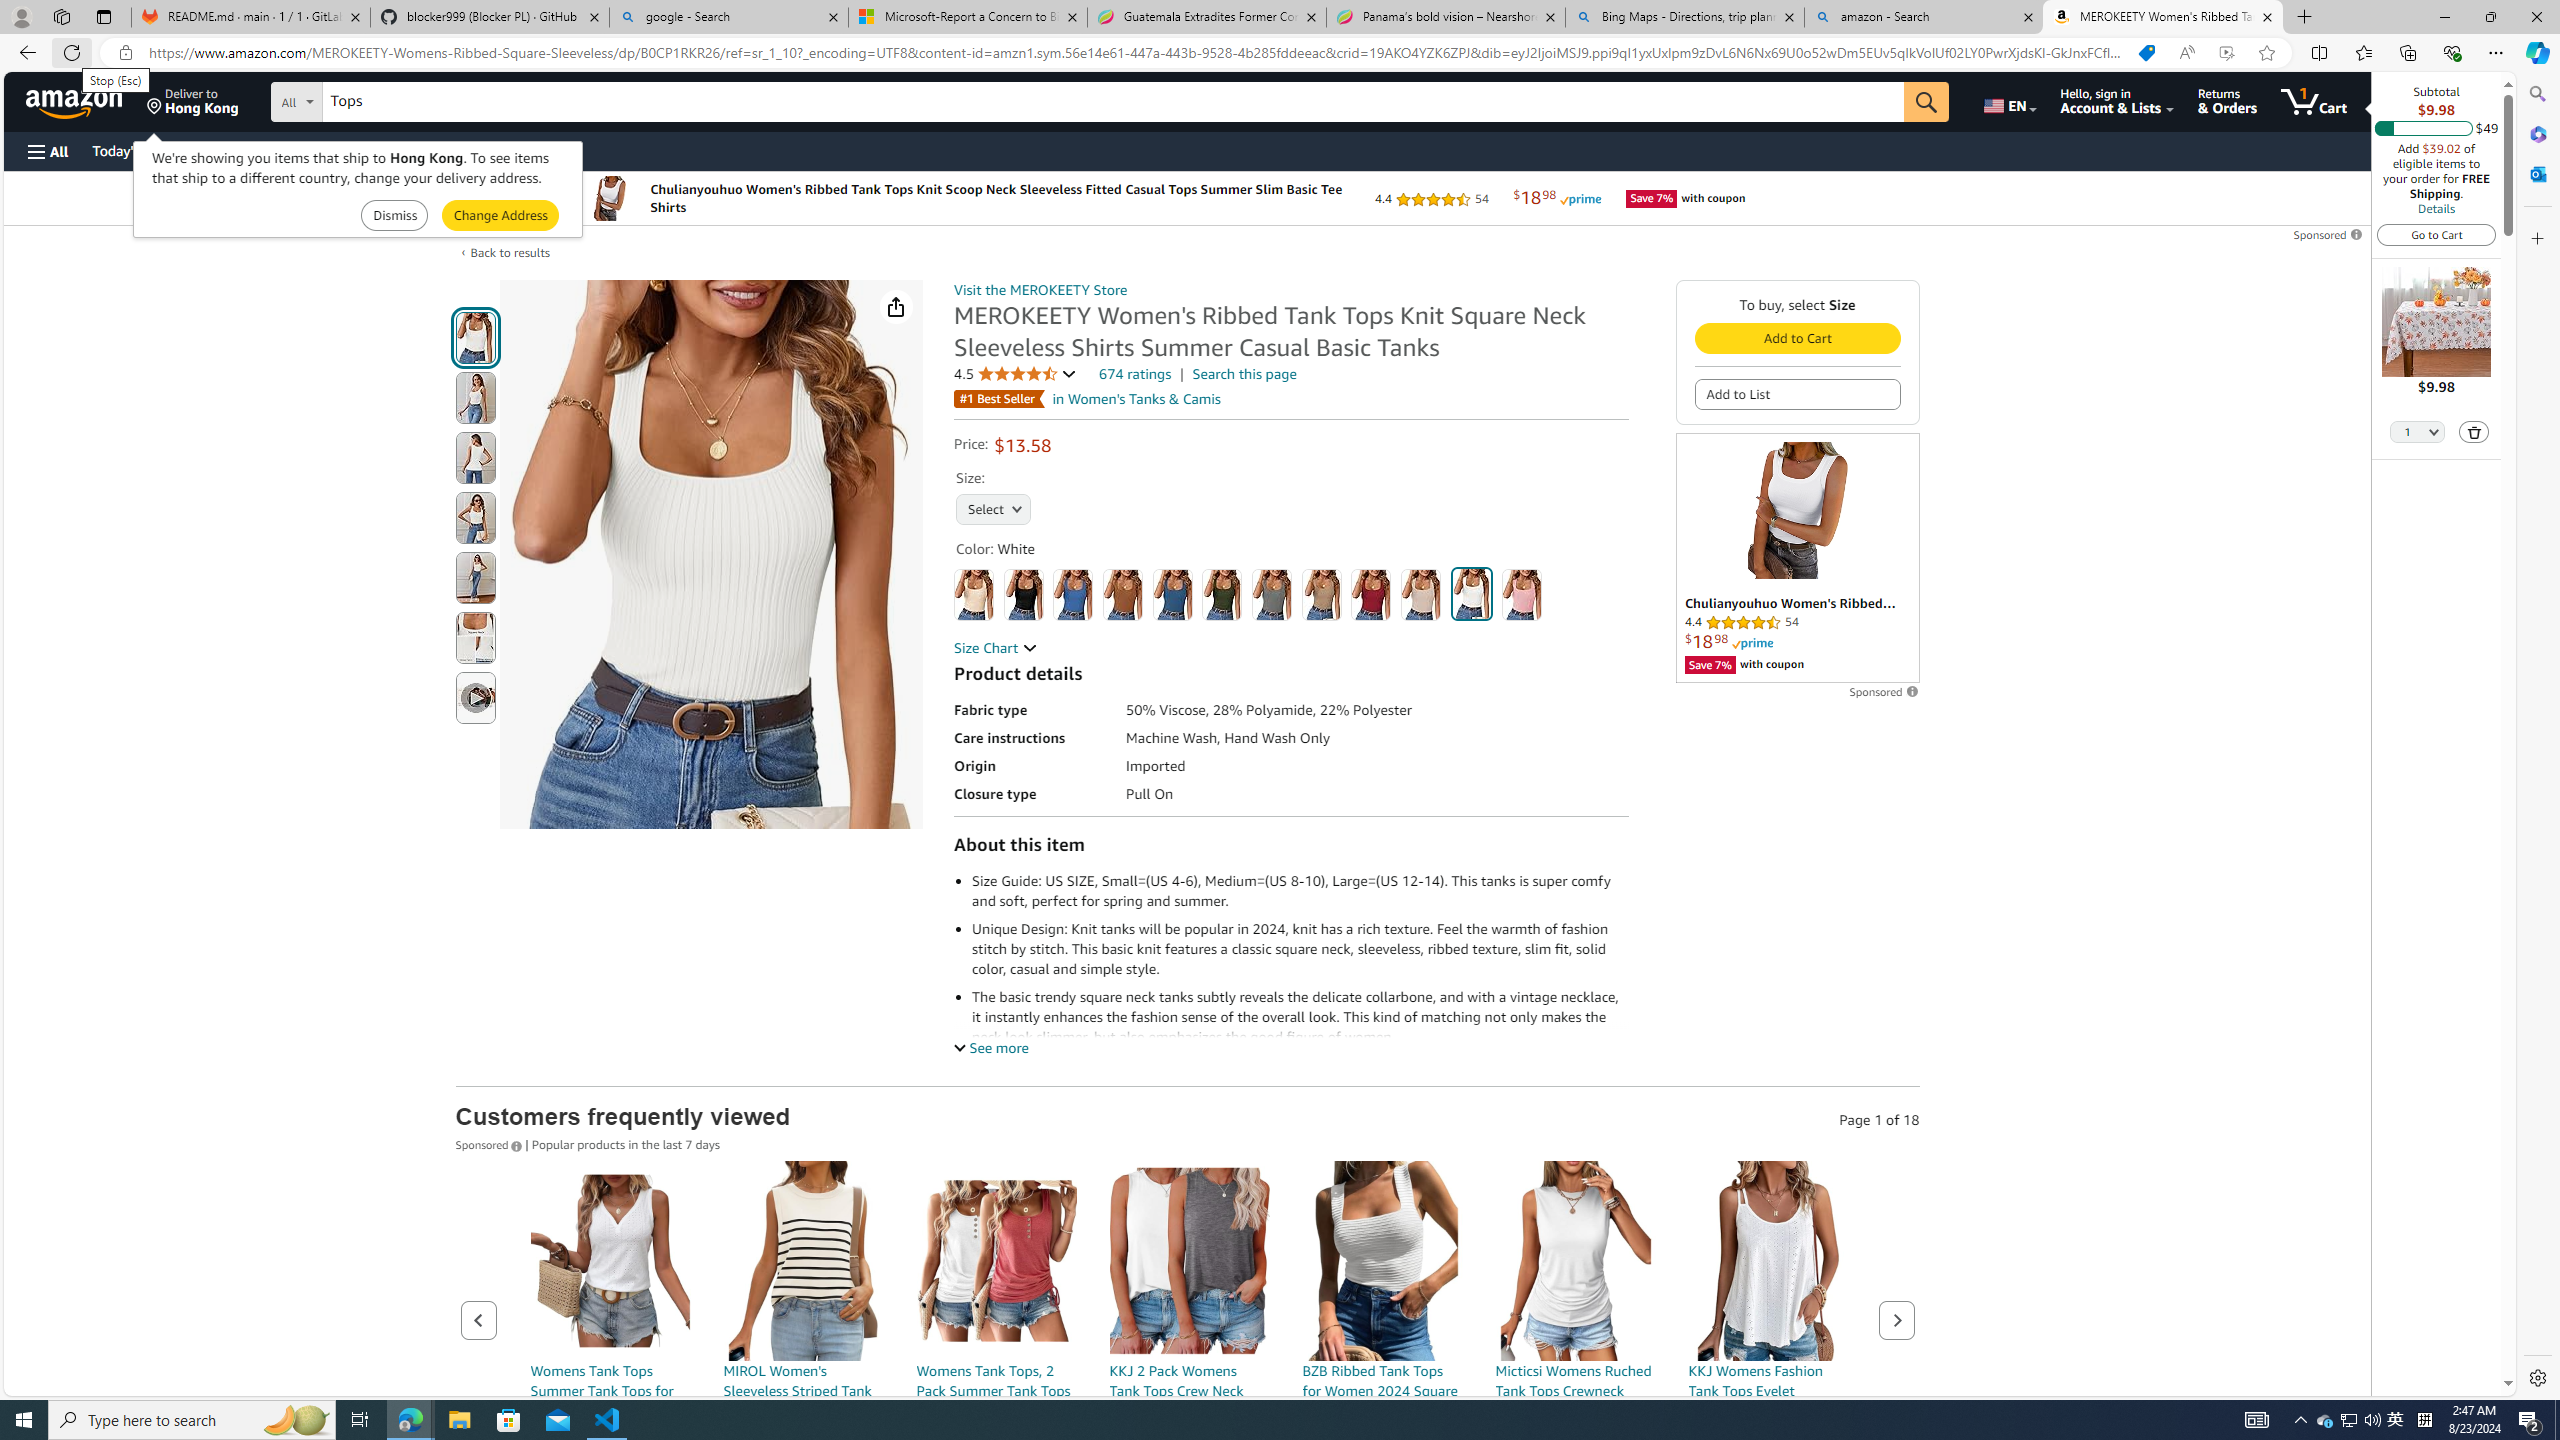 The height and width of the screenshot is (1440, 2560). What do you see at coordinates (1796, 394) in the screenshot?
I see `Add to List` at bounding box center [1796, 394].